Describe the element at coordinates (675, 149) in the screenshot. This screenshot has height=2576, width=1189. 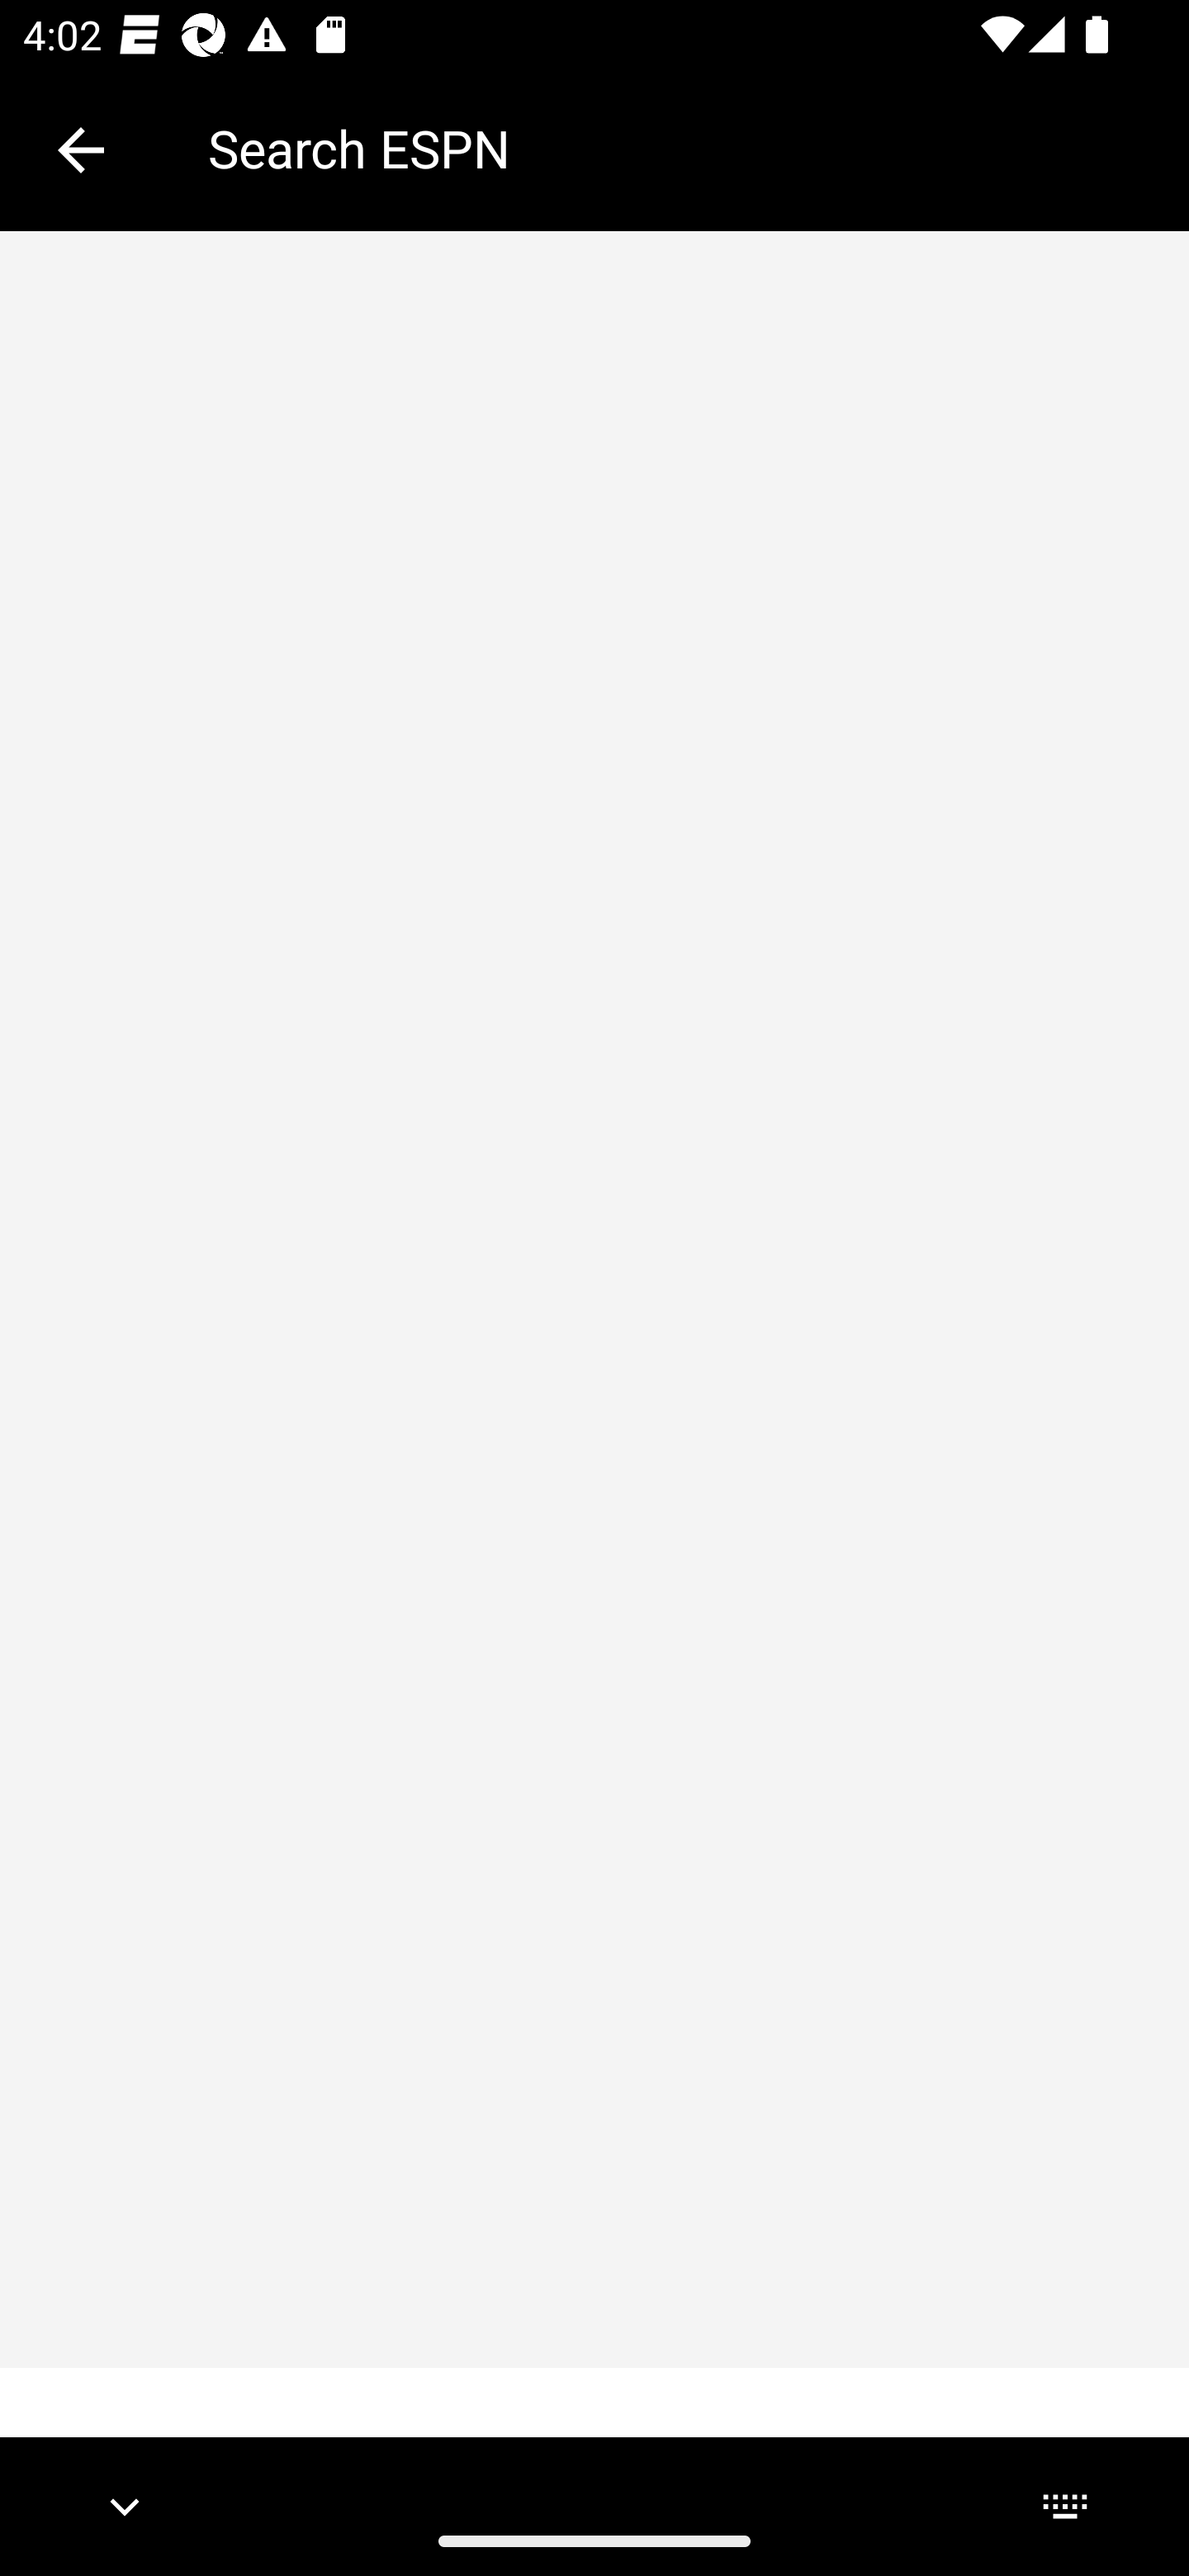
I see `Search ESPN` at that location.